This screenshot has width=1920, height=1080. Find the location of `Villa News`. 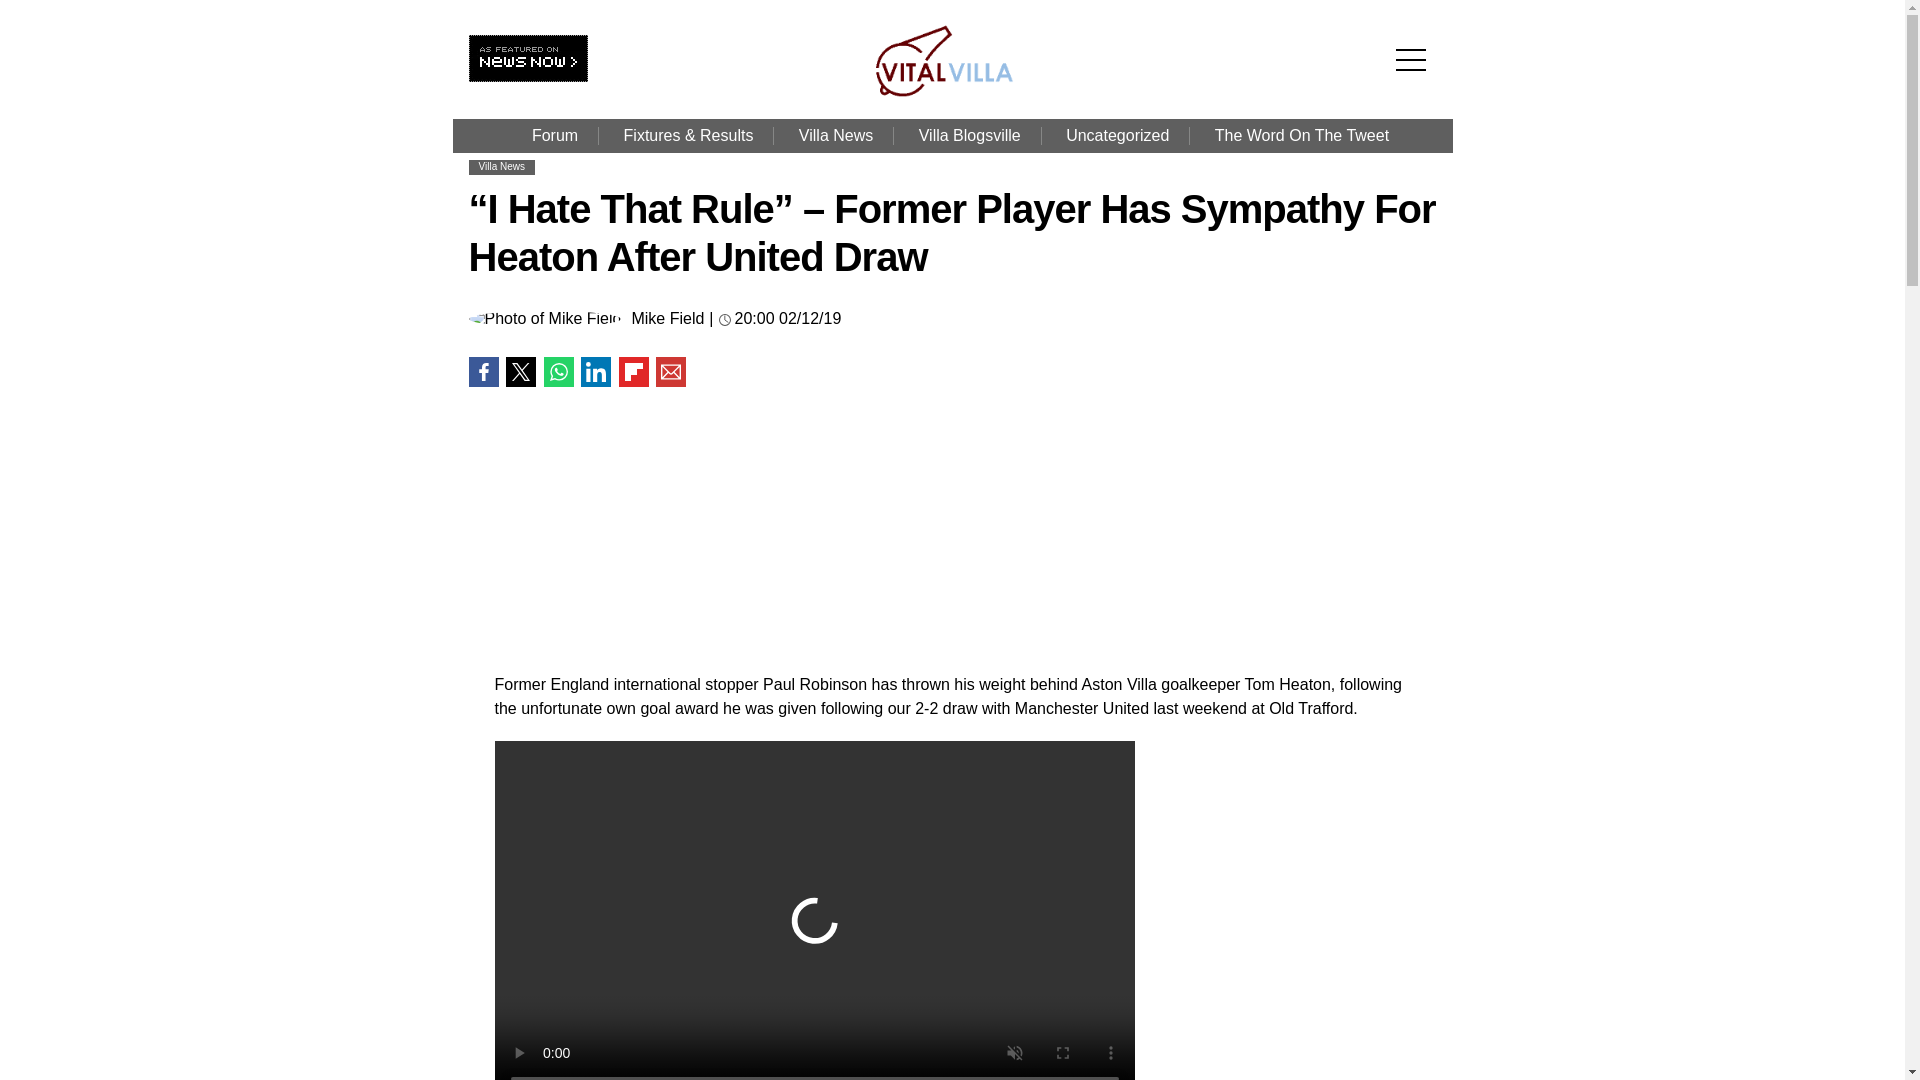

Villa News is located at coordinates (836, 136).